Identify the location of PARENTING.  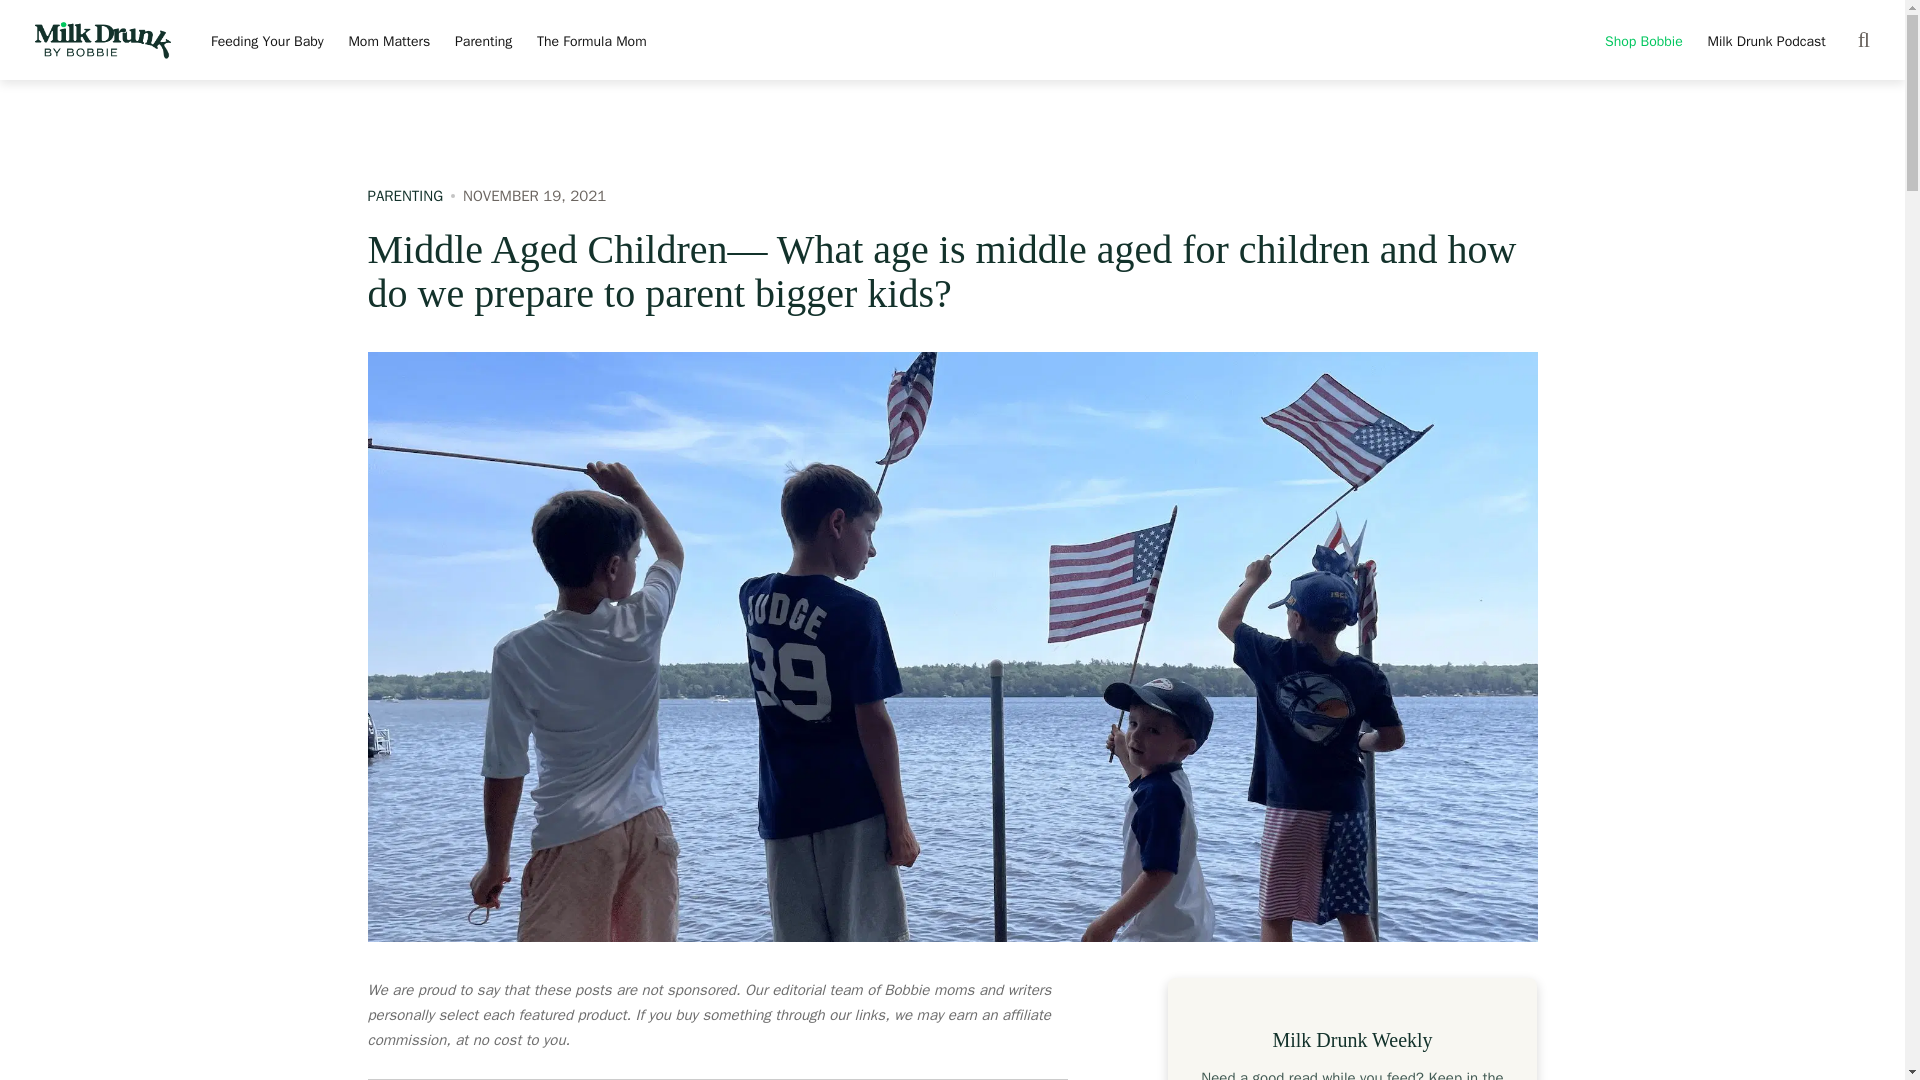
(416, 196).